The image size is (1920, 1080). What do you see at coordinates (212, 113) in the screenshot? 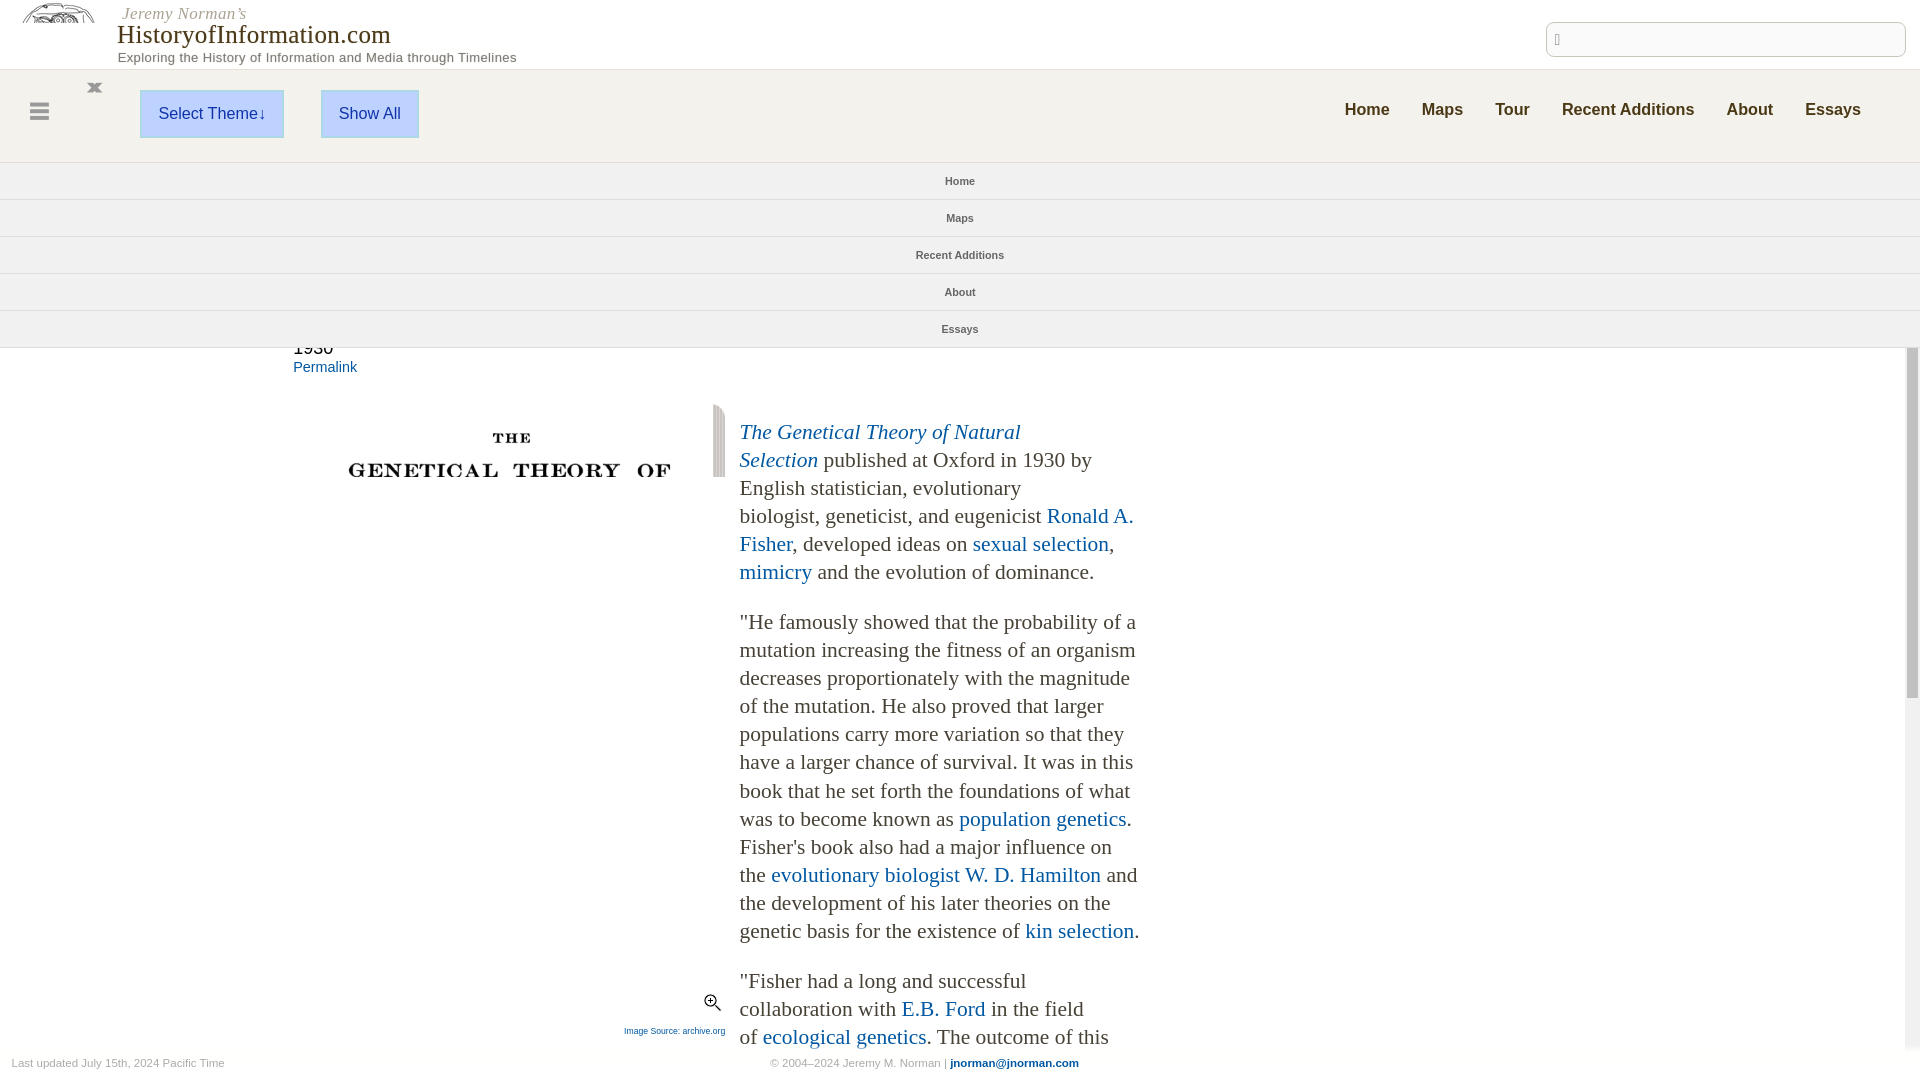
I see `Select Theme` at bounding box center [212, 113].